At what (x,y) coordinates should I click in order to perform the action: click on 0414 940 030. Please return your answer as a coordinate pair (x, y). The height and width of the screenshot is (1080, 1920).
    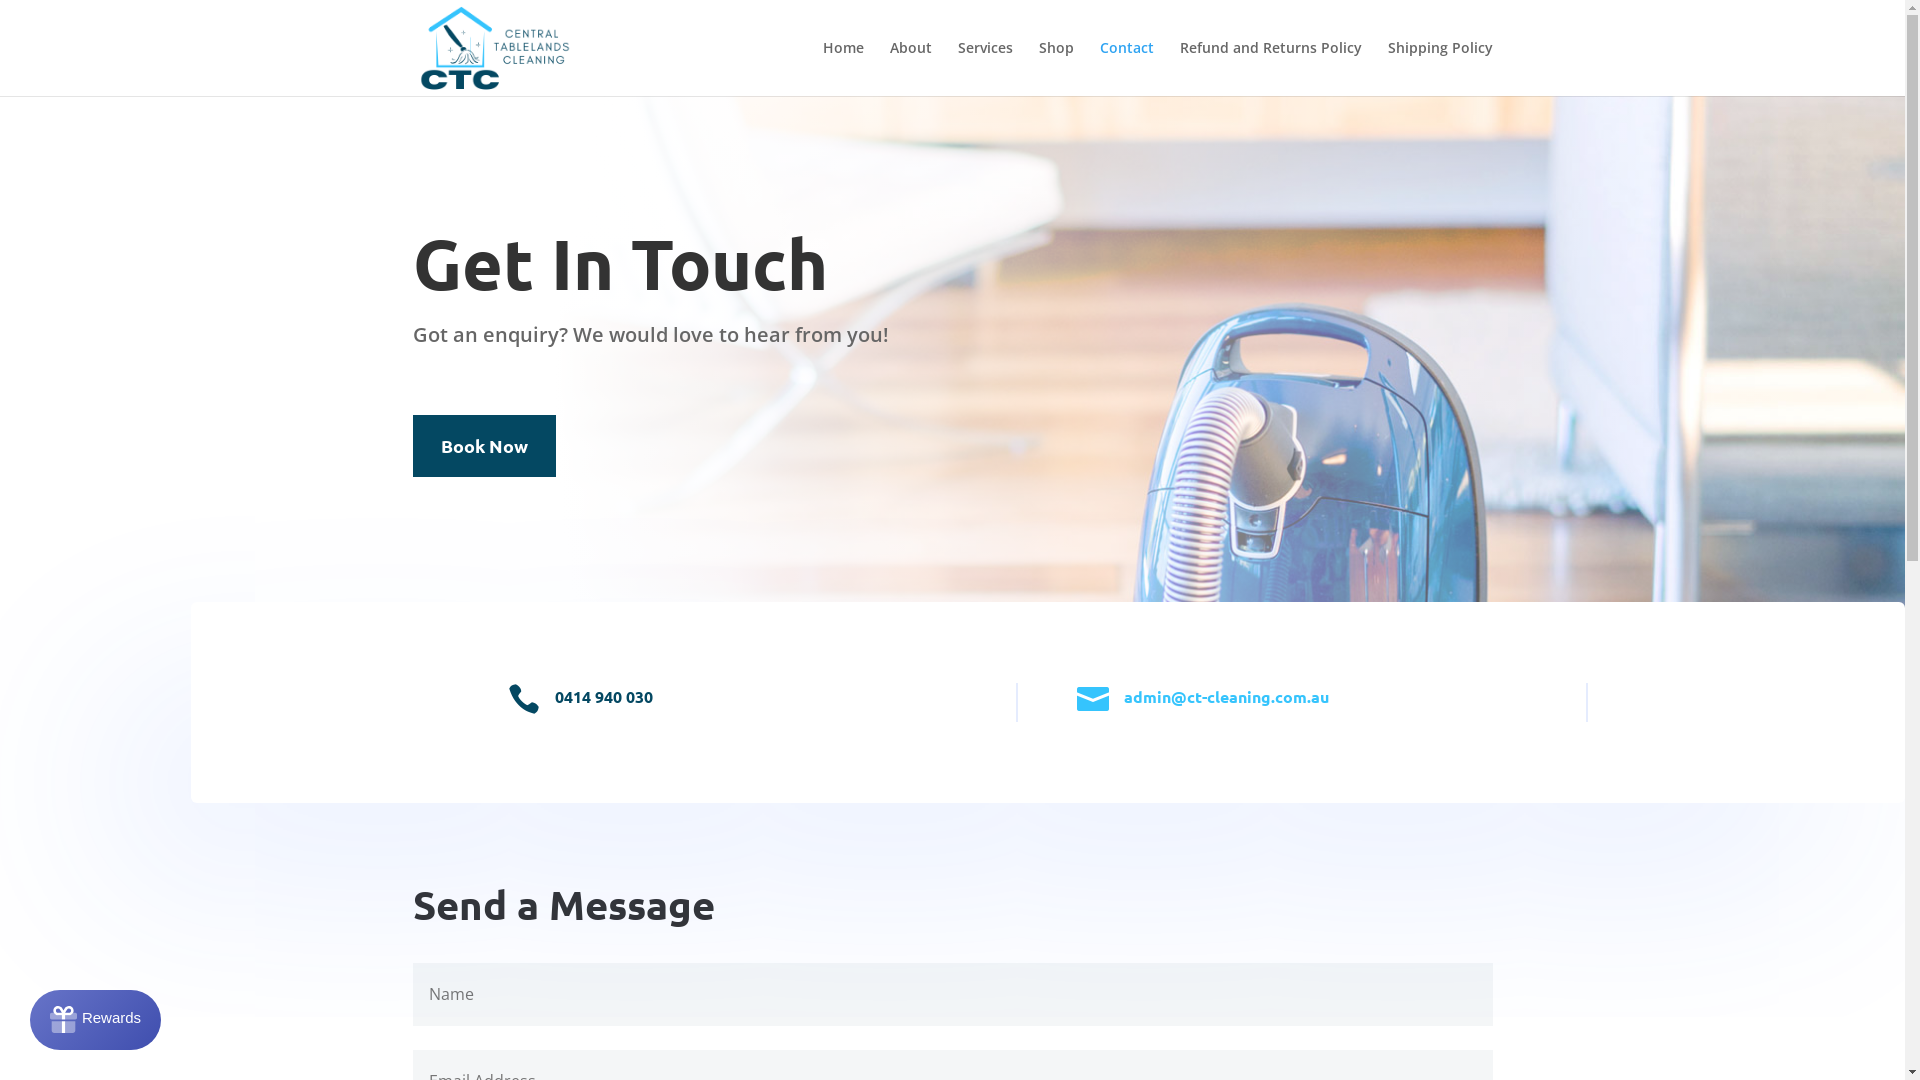
    Looking at the image, I should click on (604, 696).